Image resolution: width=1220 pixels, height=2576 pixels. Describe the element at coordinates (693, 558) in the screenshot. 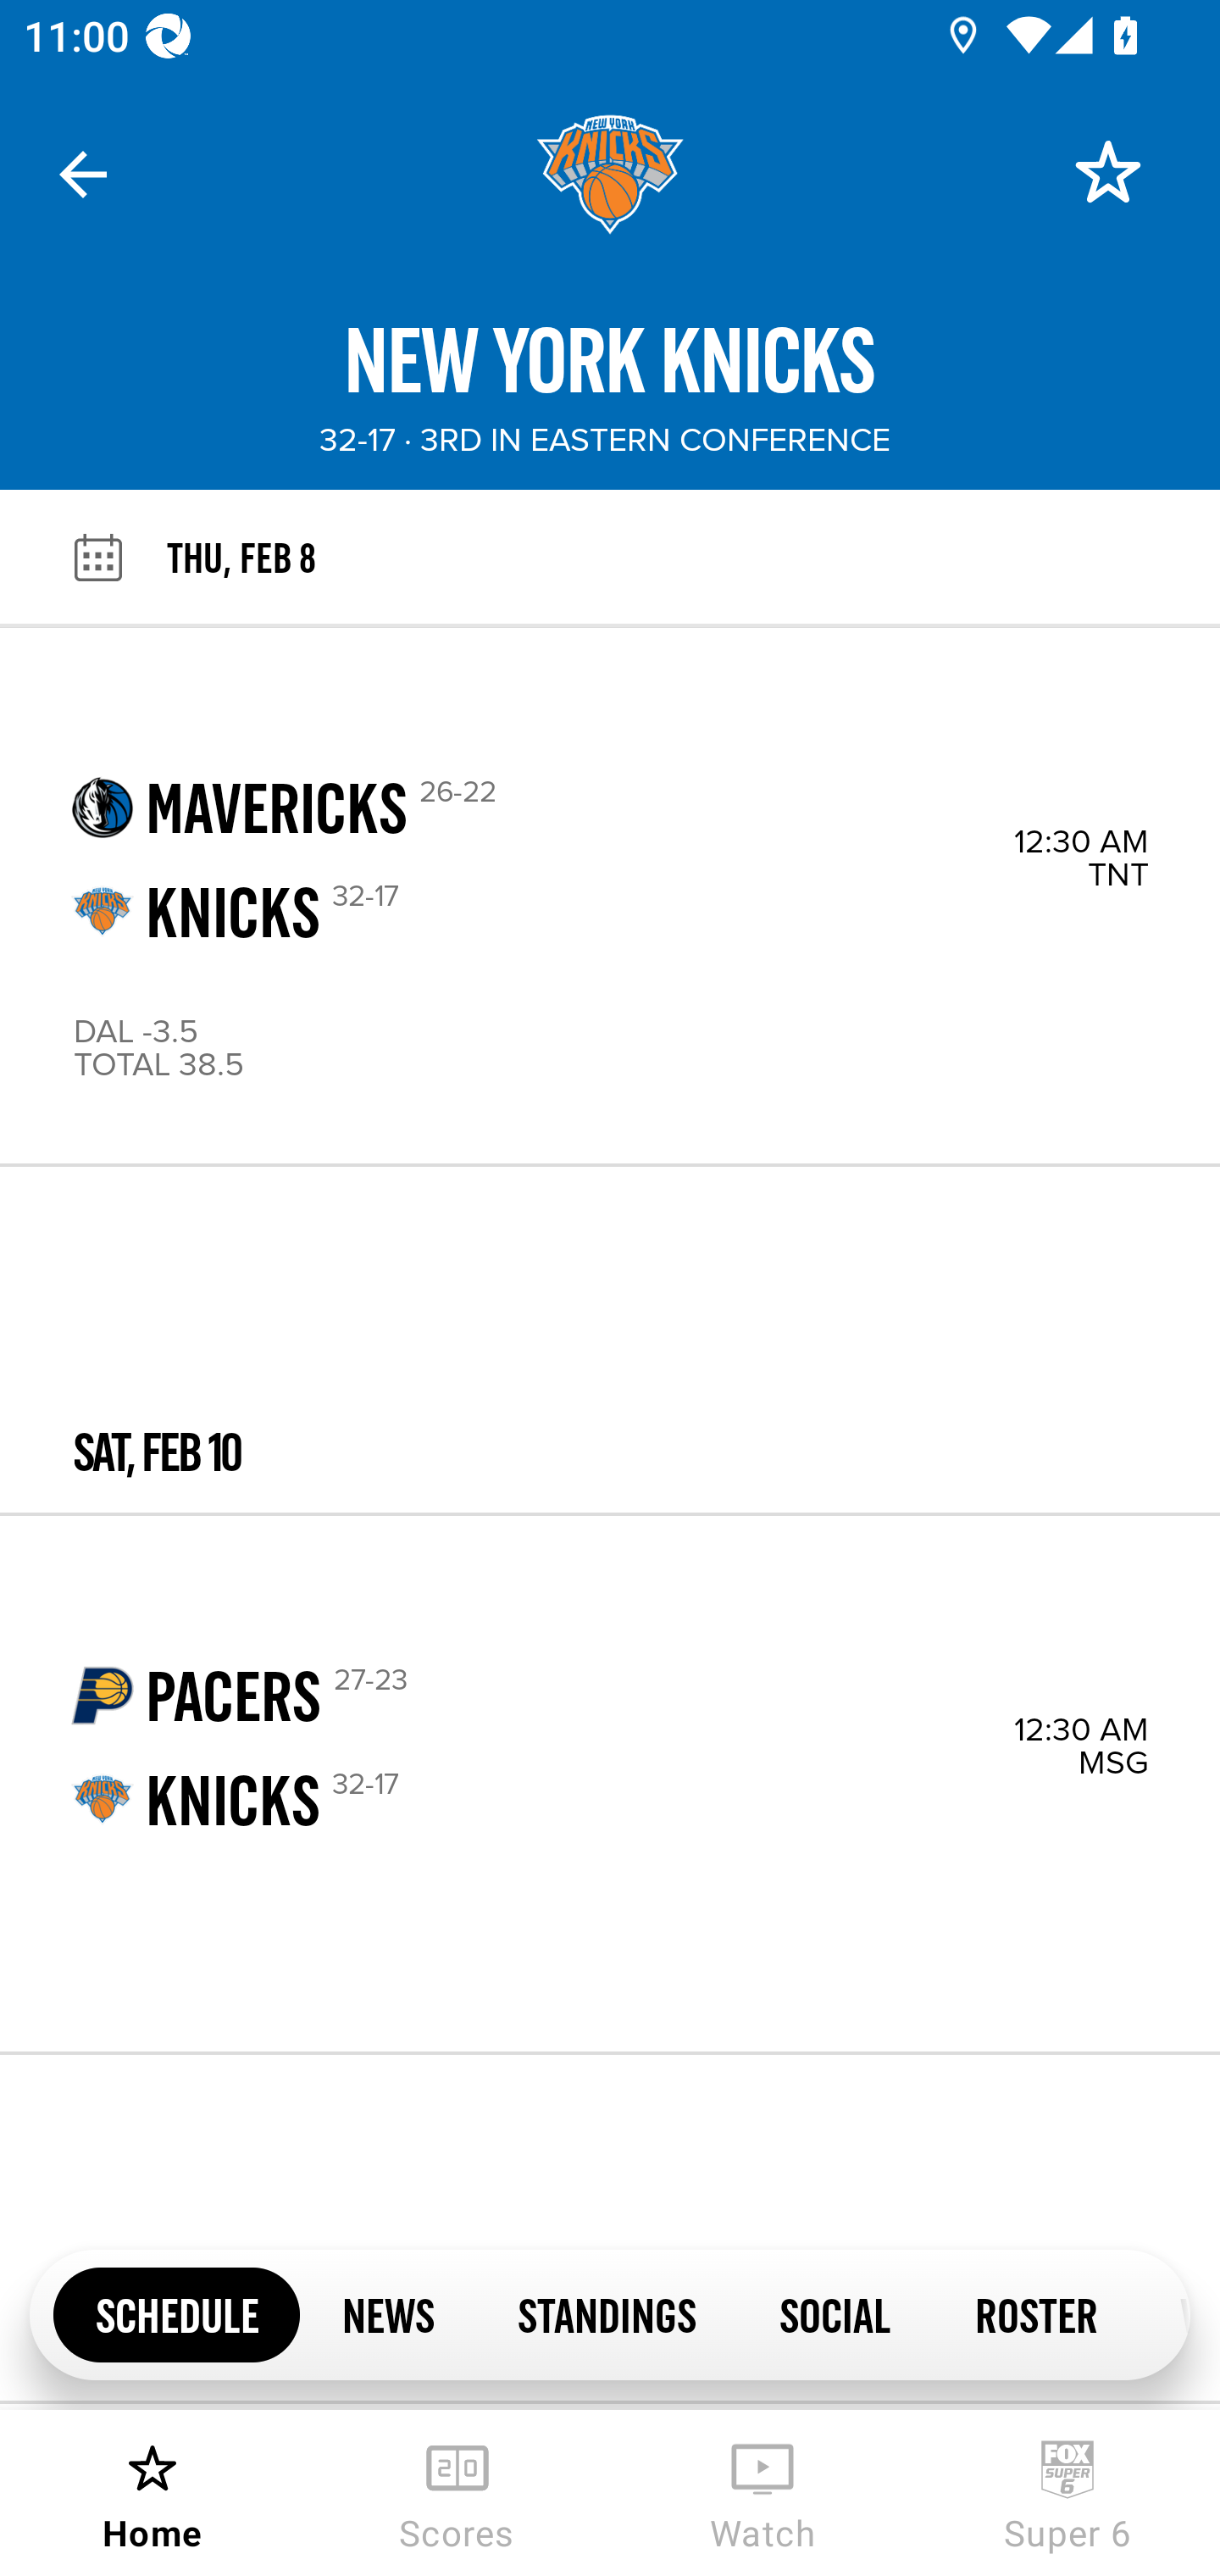

I see `THU, FEB 8` at that location.